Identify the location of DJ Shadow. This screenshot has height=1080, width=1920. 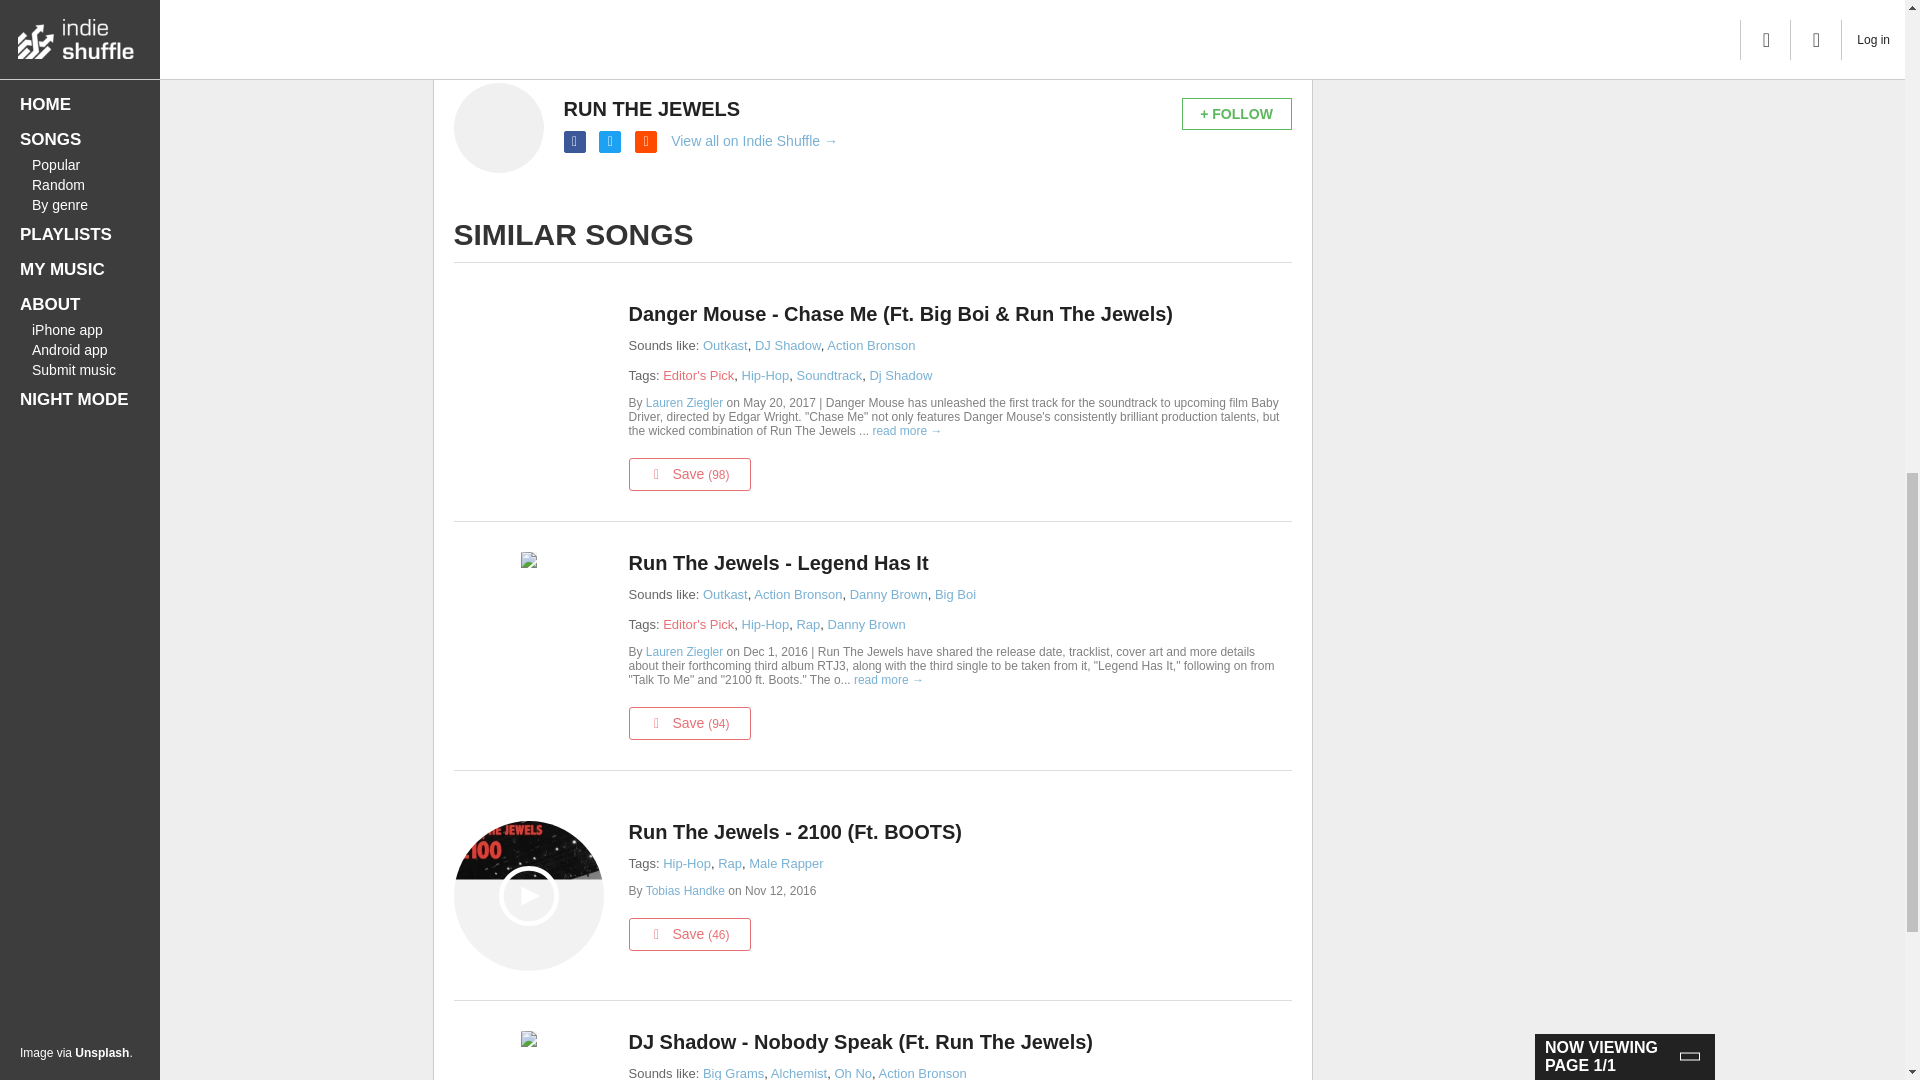
(788, 346).